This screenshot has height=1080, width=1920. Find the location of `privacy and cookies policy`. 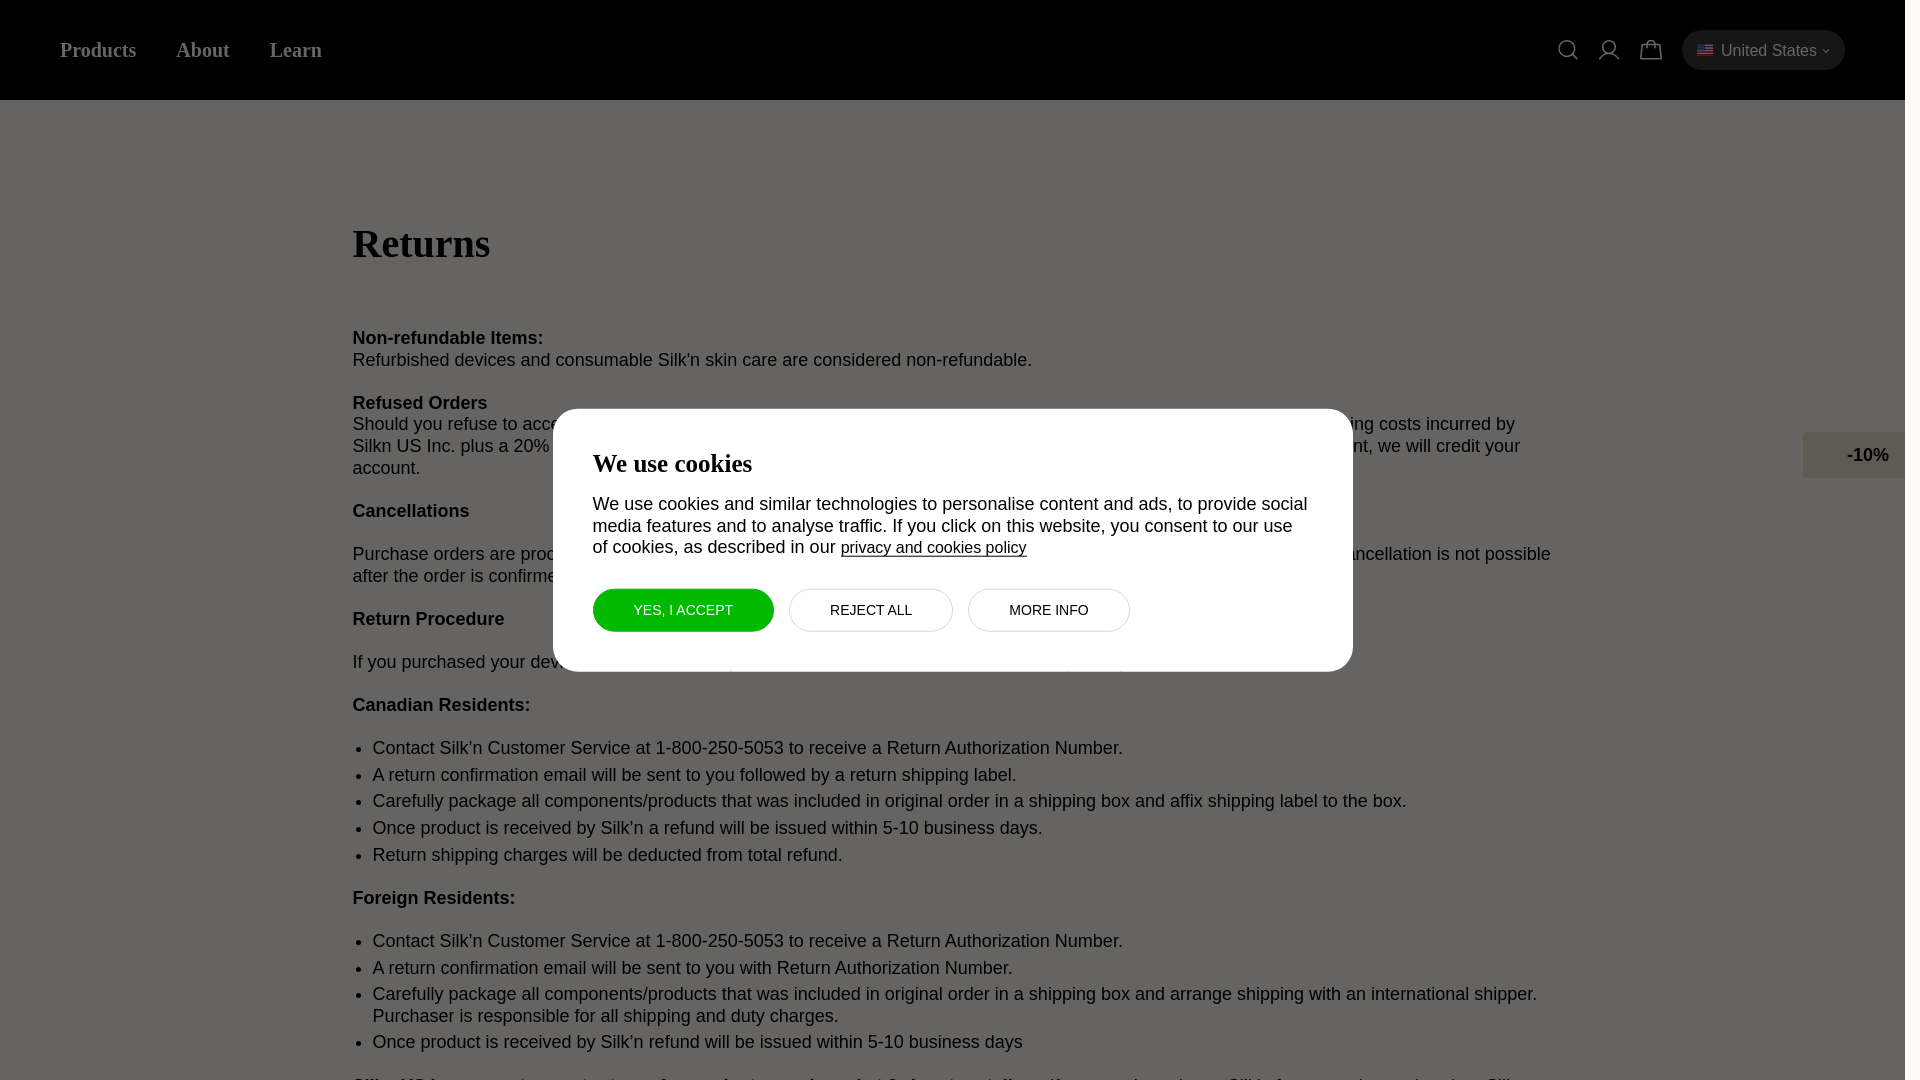

privacy and cookies policy is located at coordinates (934, 548).